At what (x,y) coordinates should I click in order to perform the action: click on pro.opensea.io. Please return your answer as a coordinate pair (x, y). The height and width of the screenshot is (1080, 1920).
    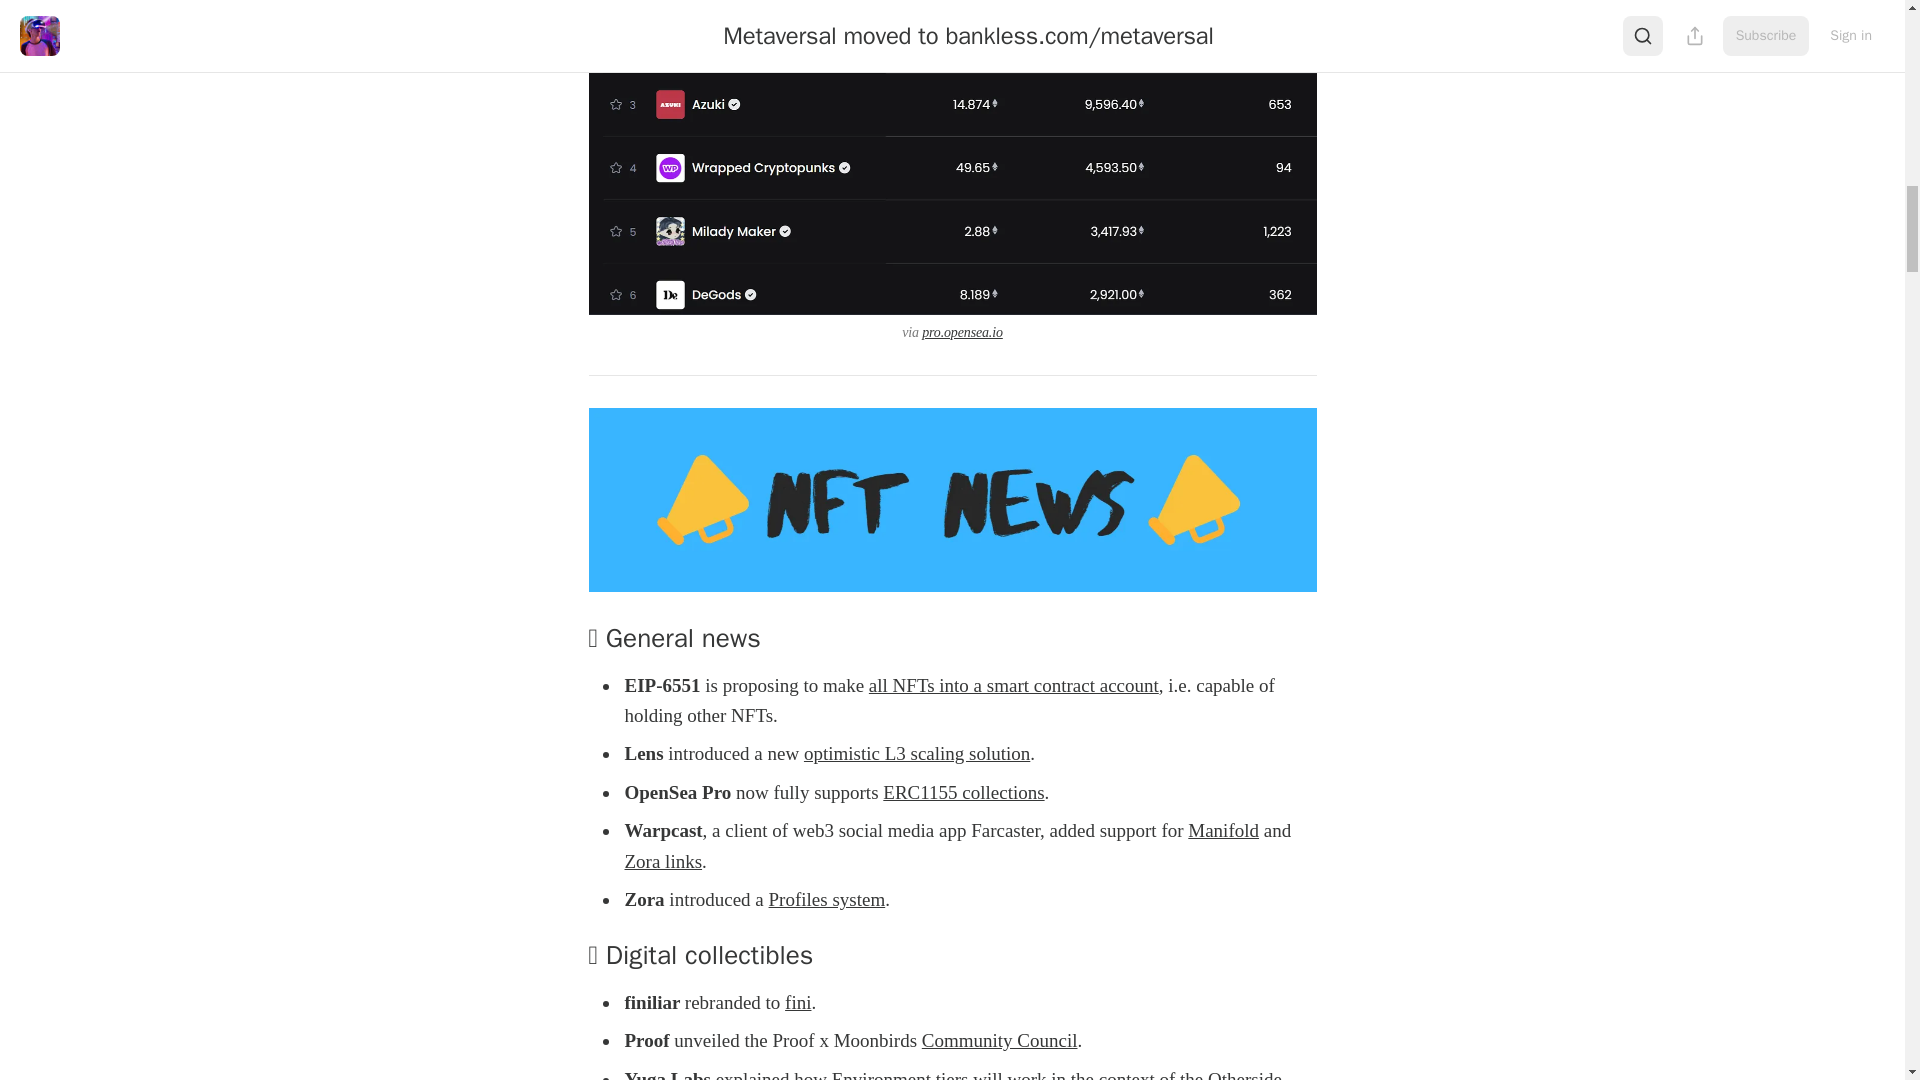
    Looking at the image, I should click on (962, 332).